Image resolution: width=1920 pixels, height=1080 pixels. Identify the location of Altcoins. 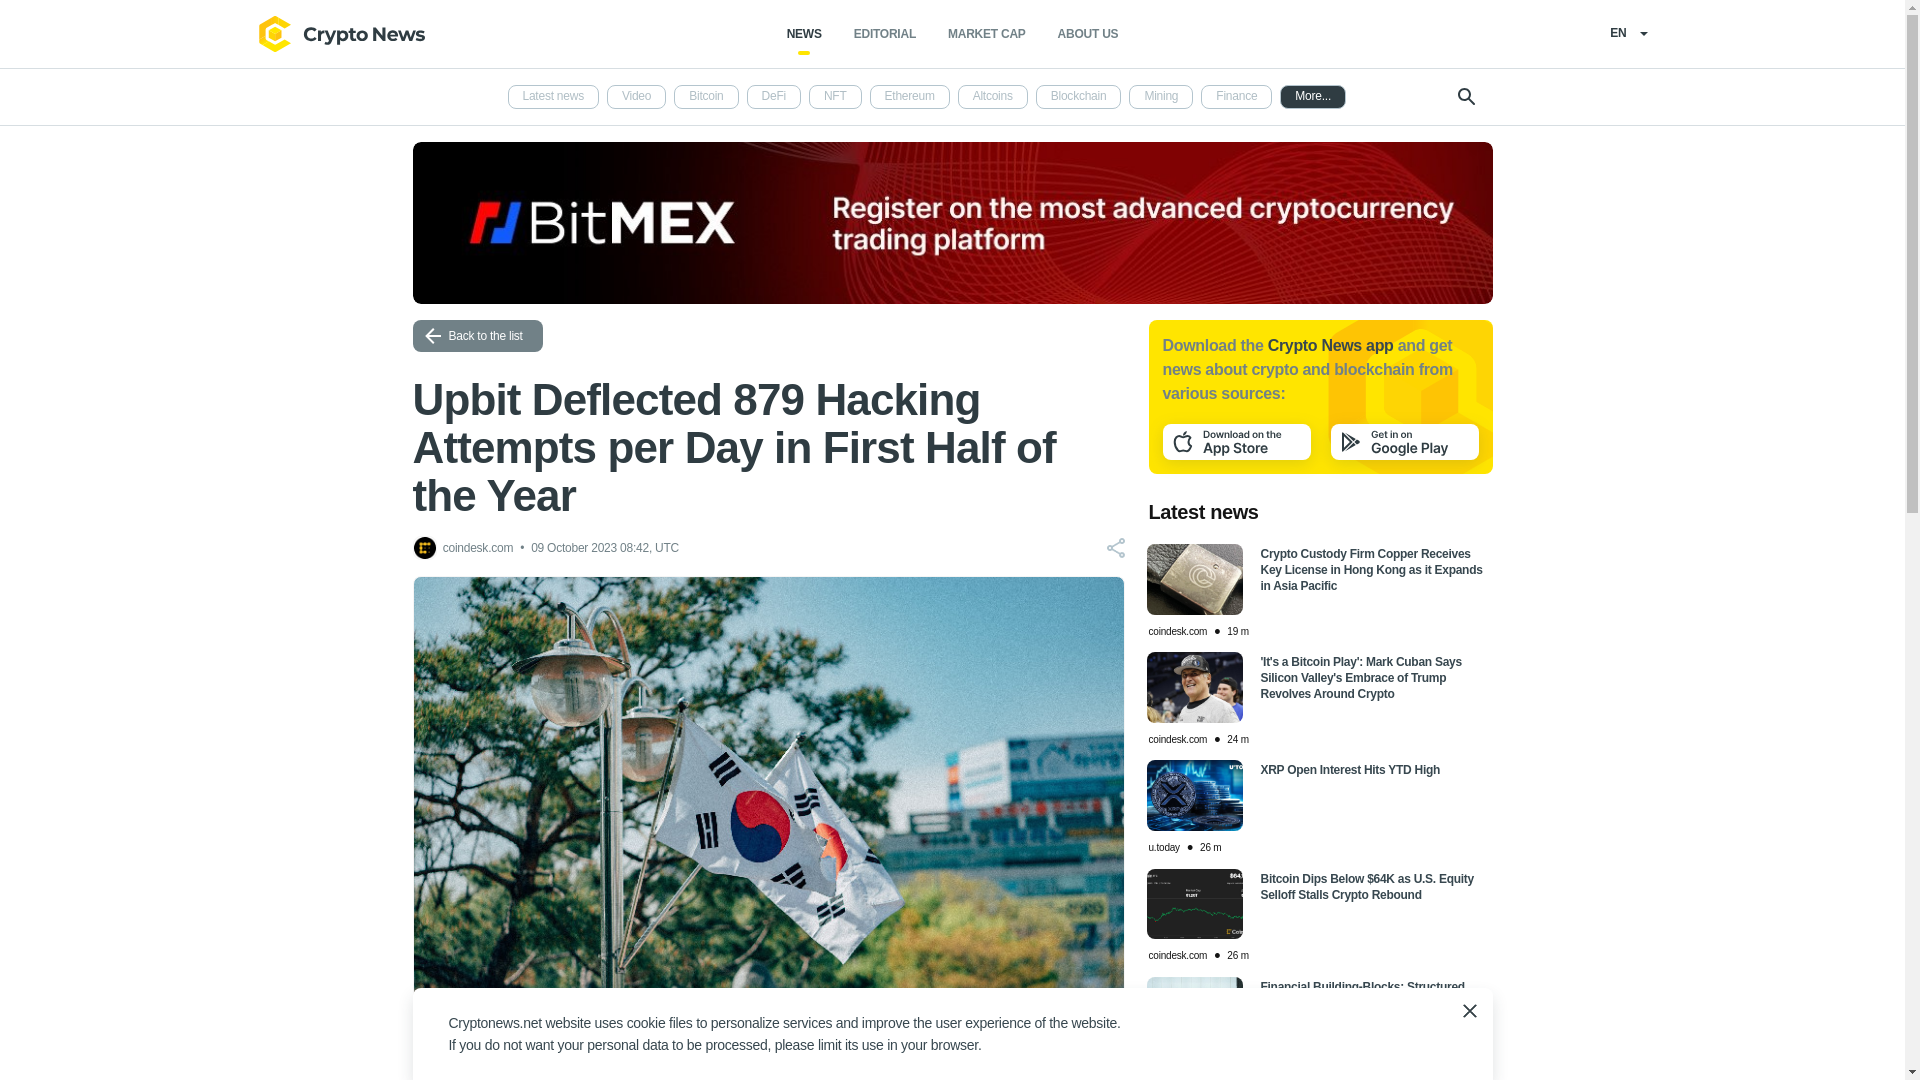
(992, 97).